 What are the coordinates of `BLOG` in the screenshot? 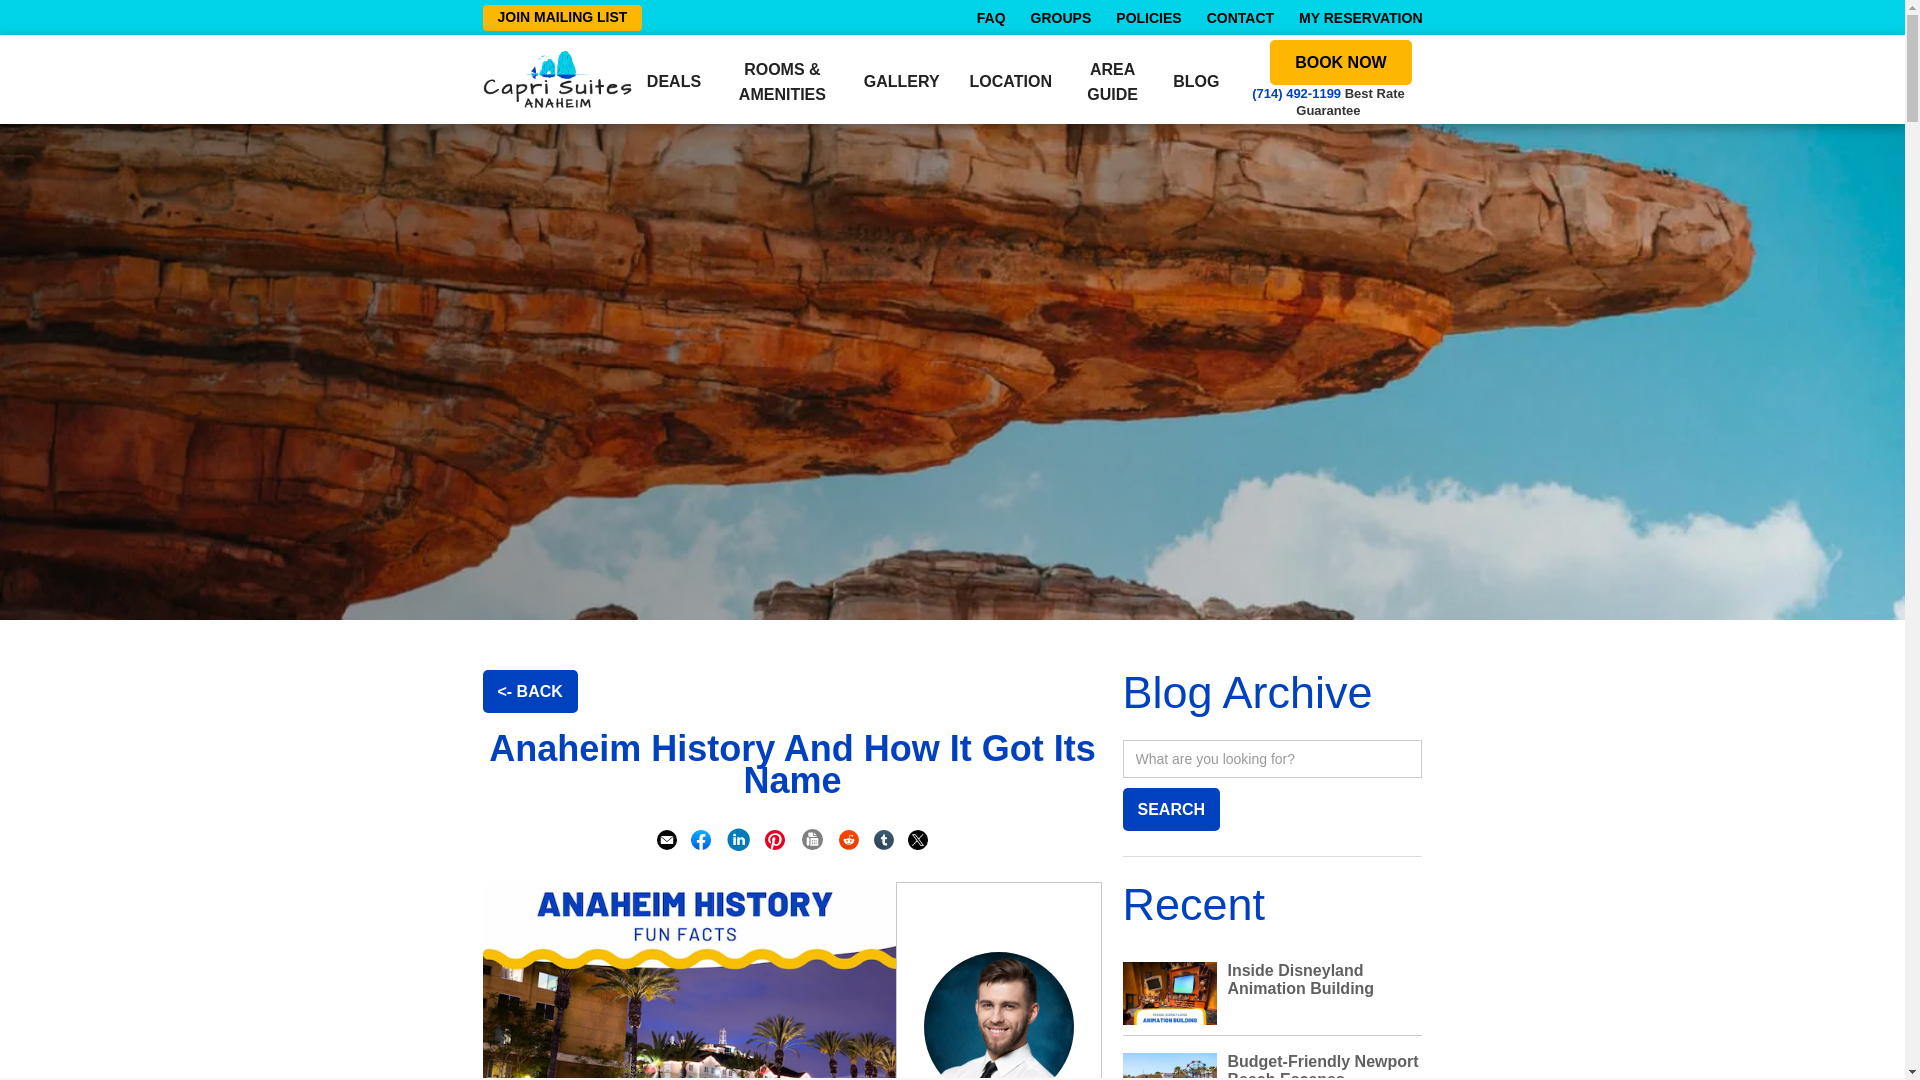 It's located at (1196, 80).